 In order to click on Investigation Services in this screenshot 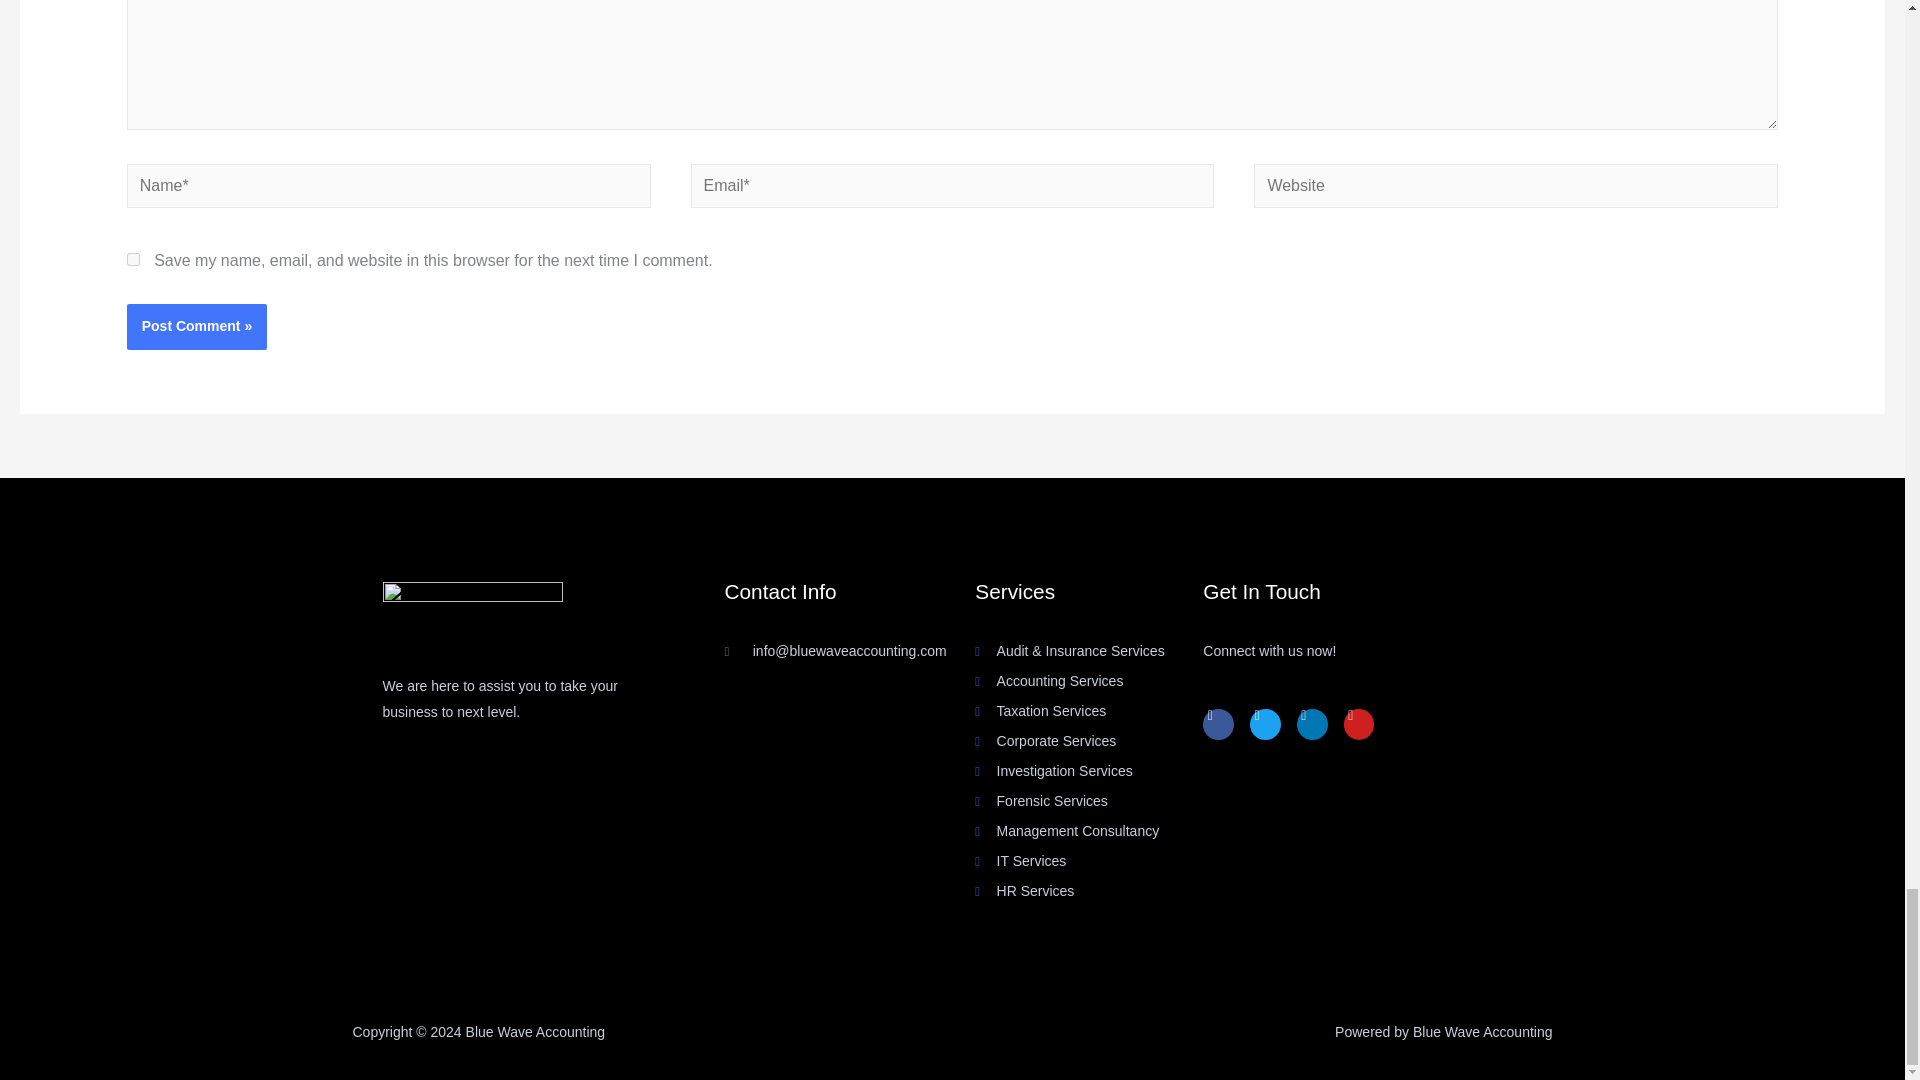, I will do `click(1089, 772)`.